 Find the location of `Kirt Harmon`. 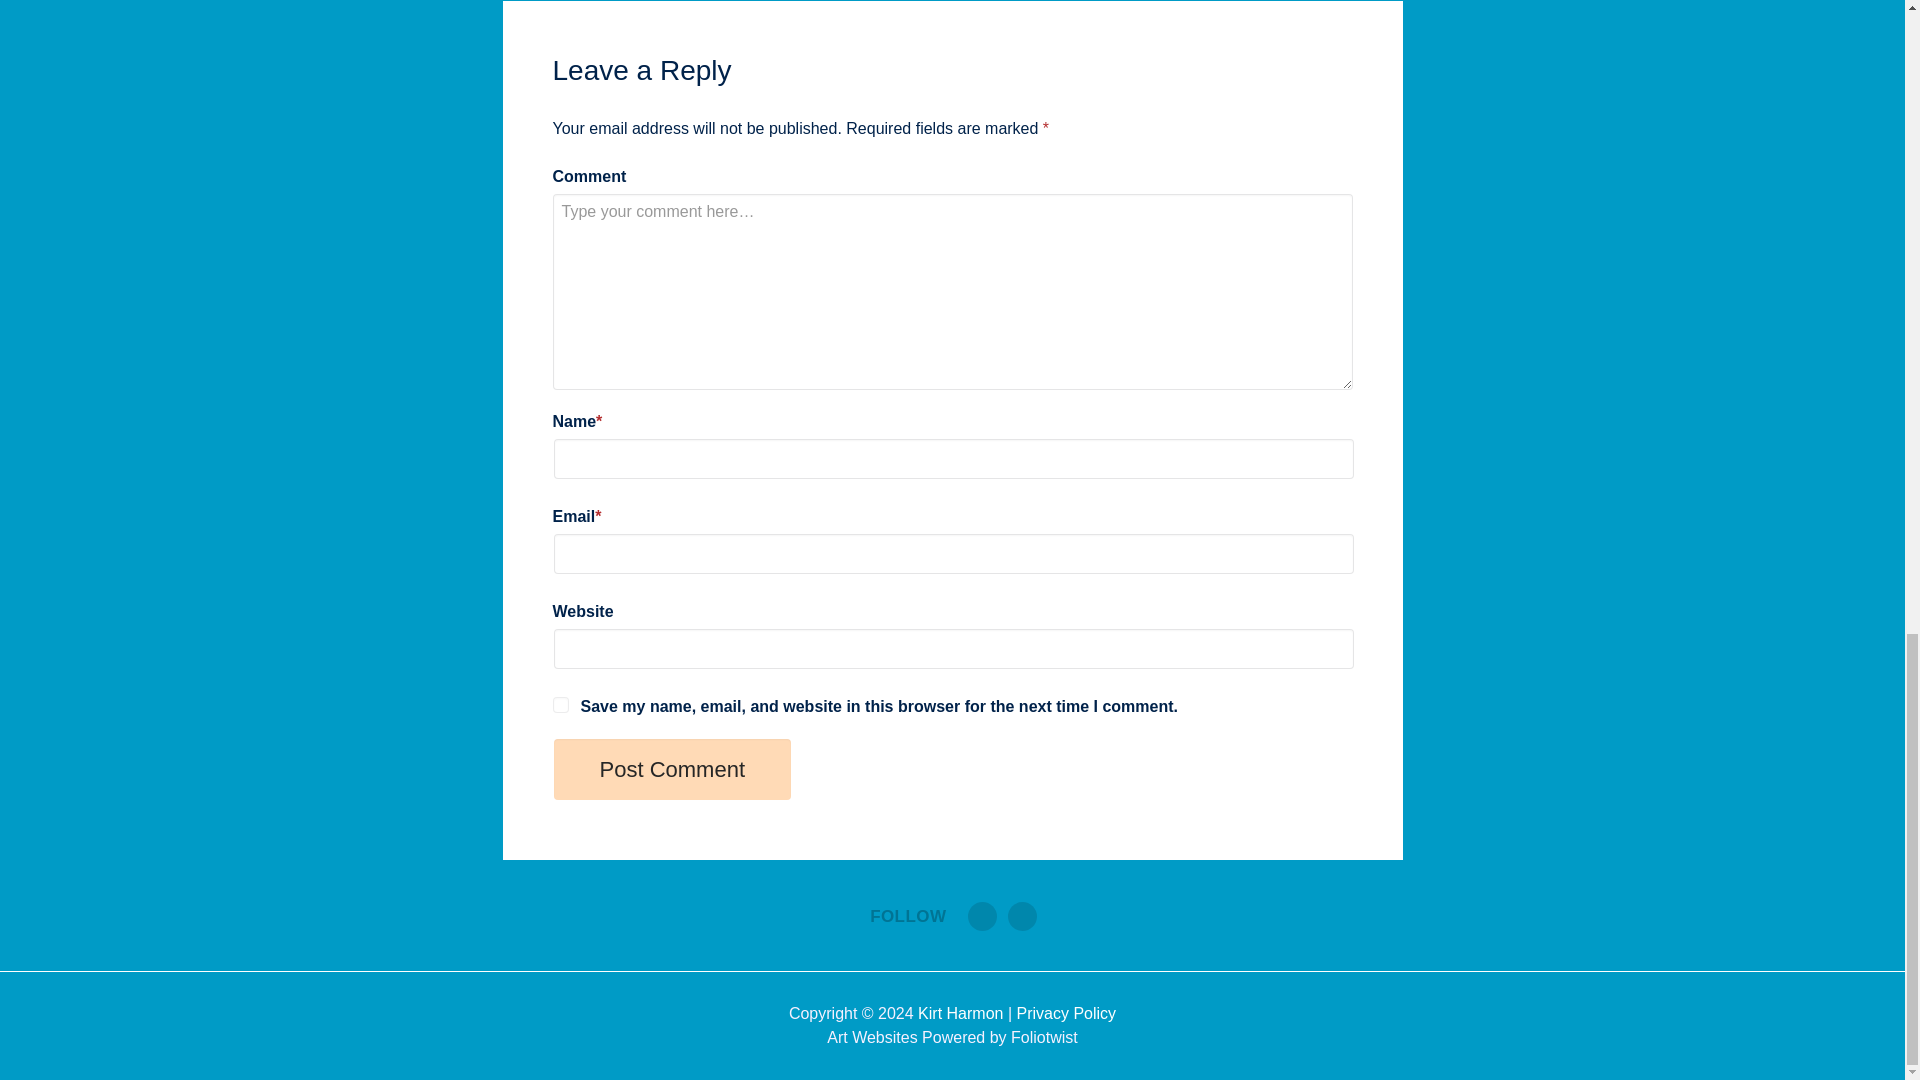

Kirt Harmon is located at coordinates (960, 1013).